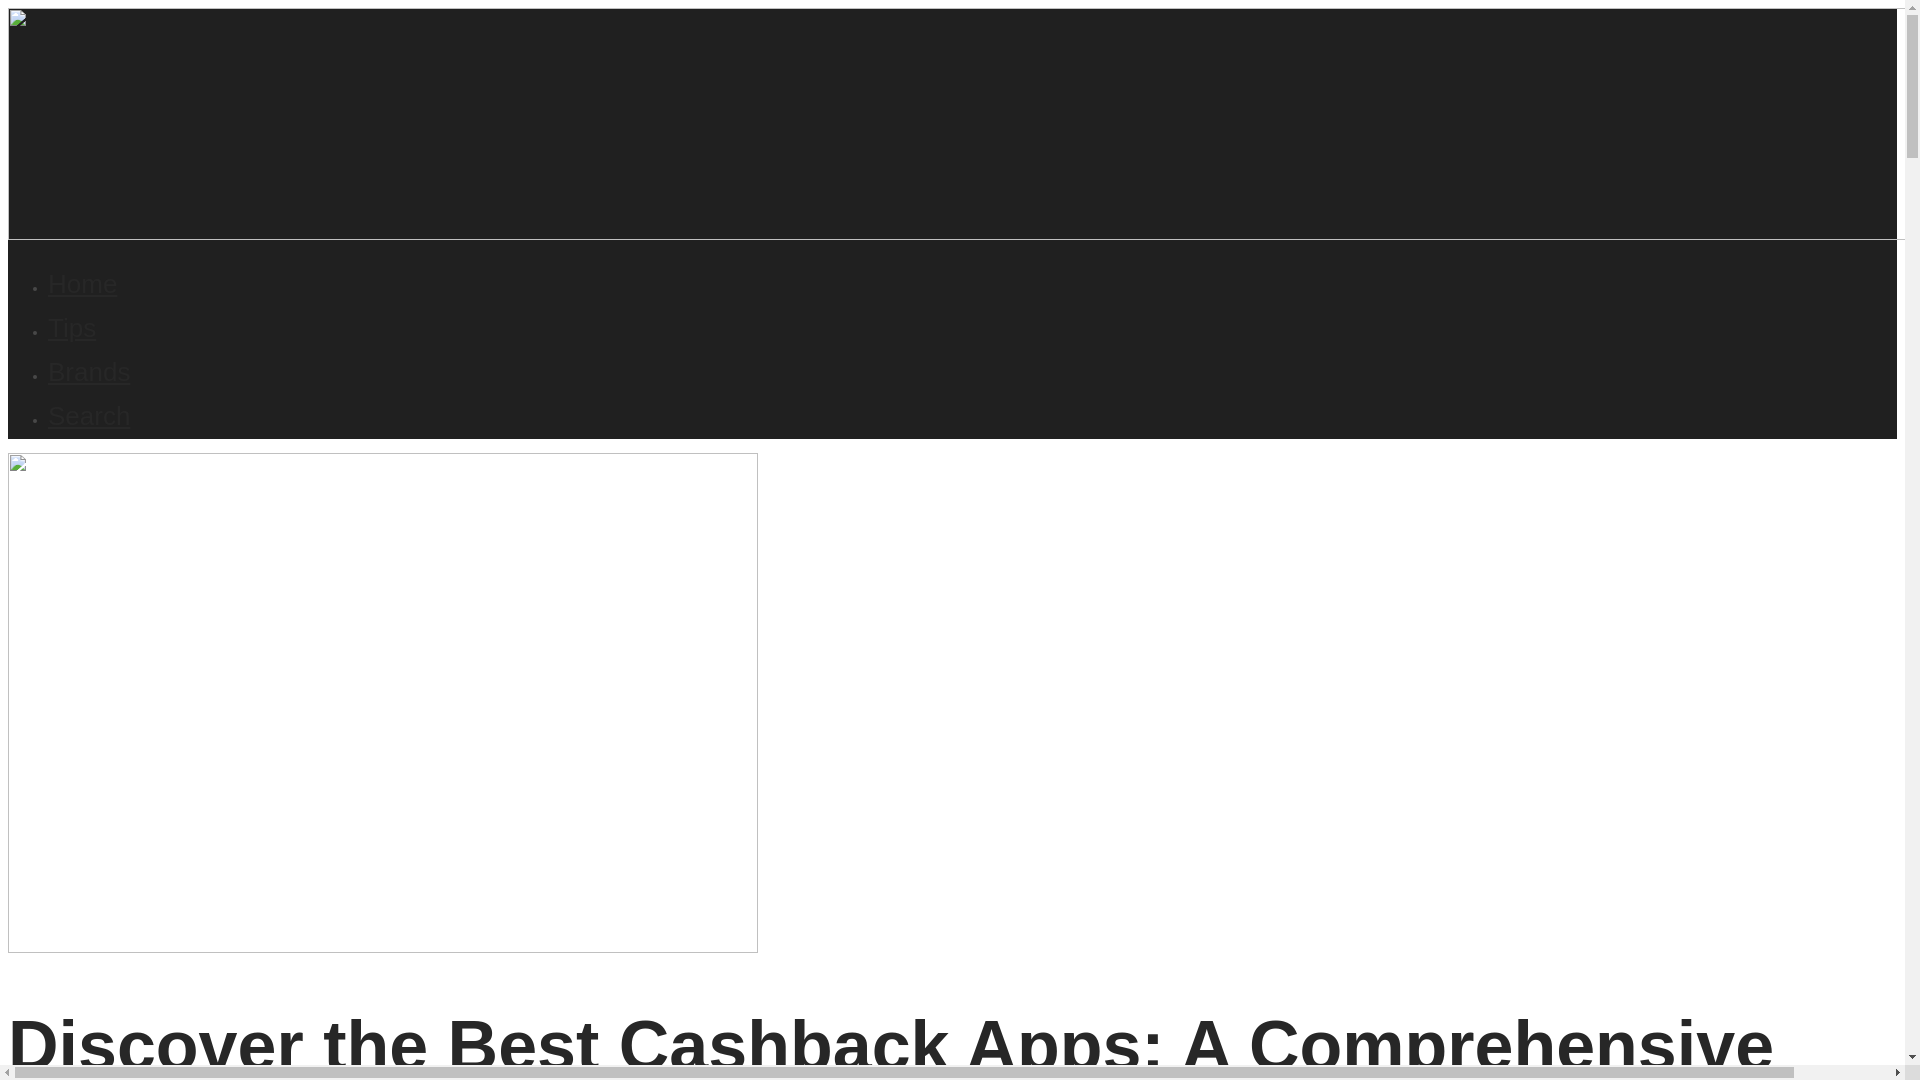 Image resolution: width=1920 pixels, height=1080 pixels. Describe the element at coordinates (89, 372) in the screenshot. I see `Brands` at that location.